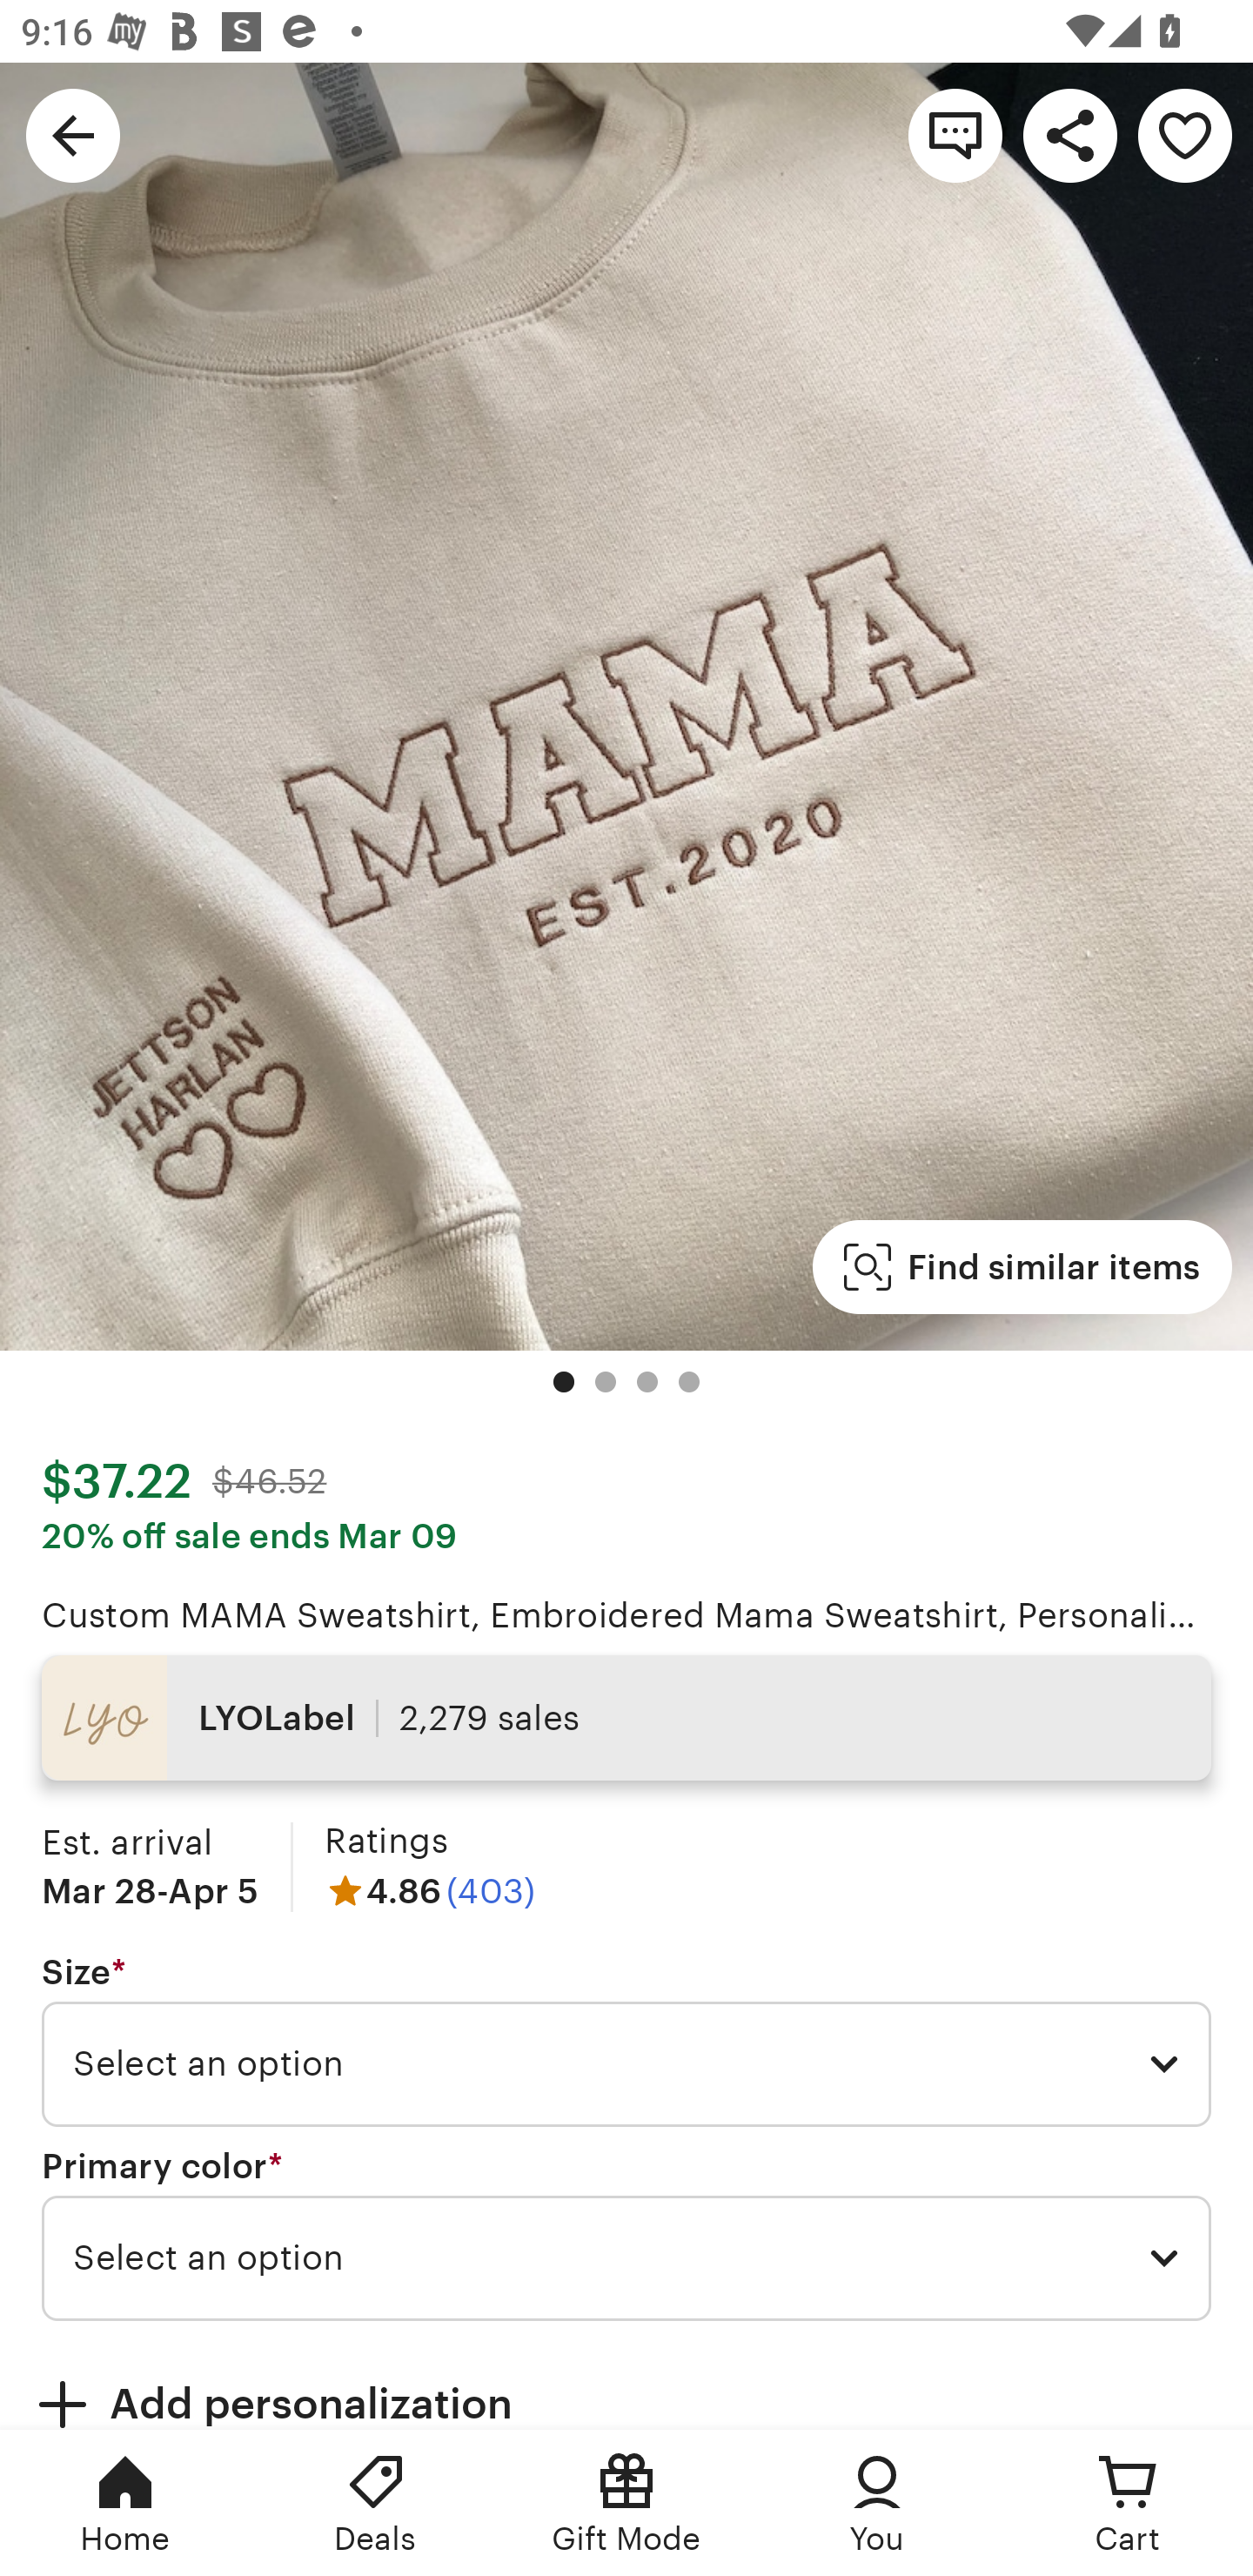 The width and height of the screenshot is (1253, 2576). I want to click on Select an option, so click(626, 2064).